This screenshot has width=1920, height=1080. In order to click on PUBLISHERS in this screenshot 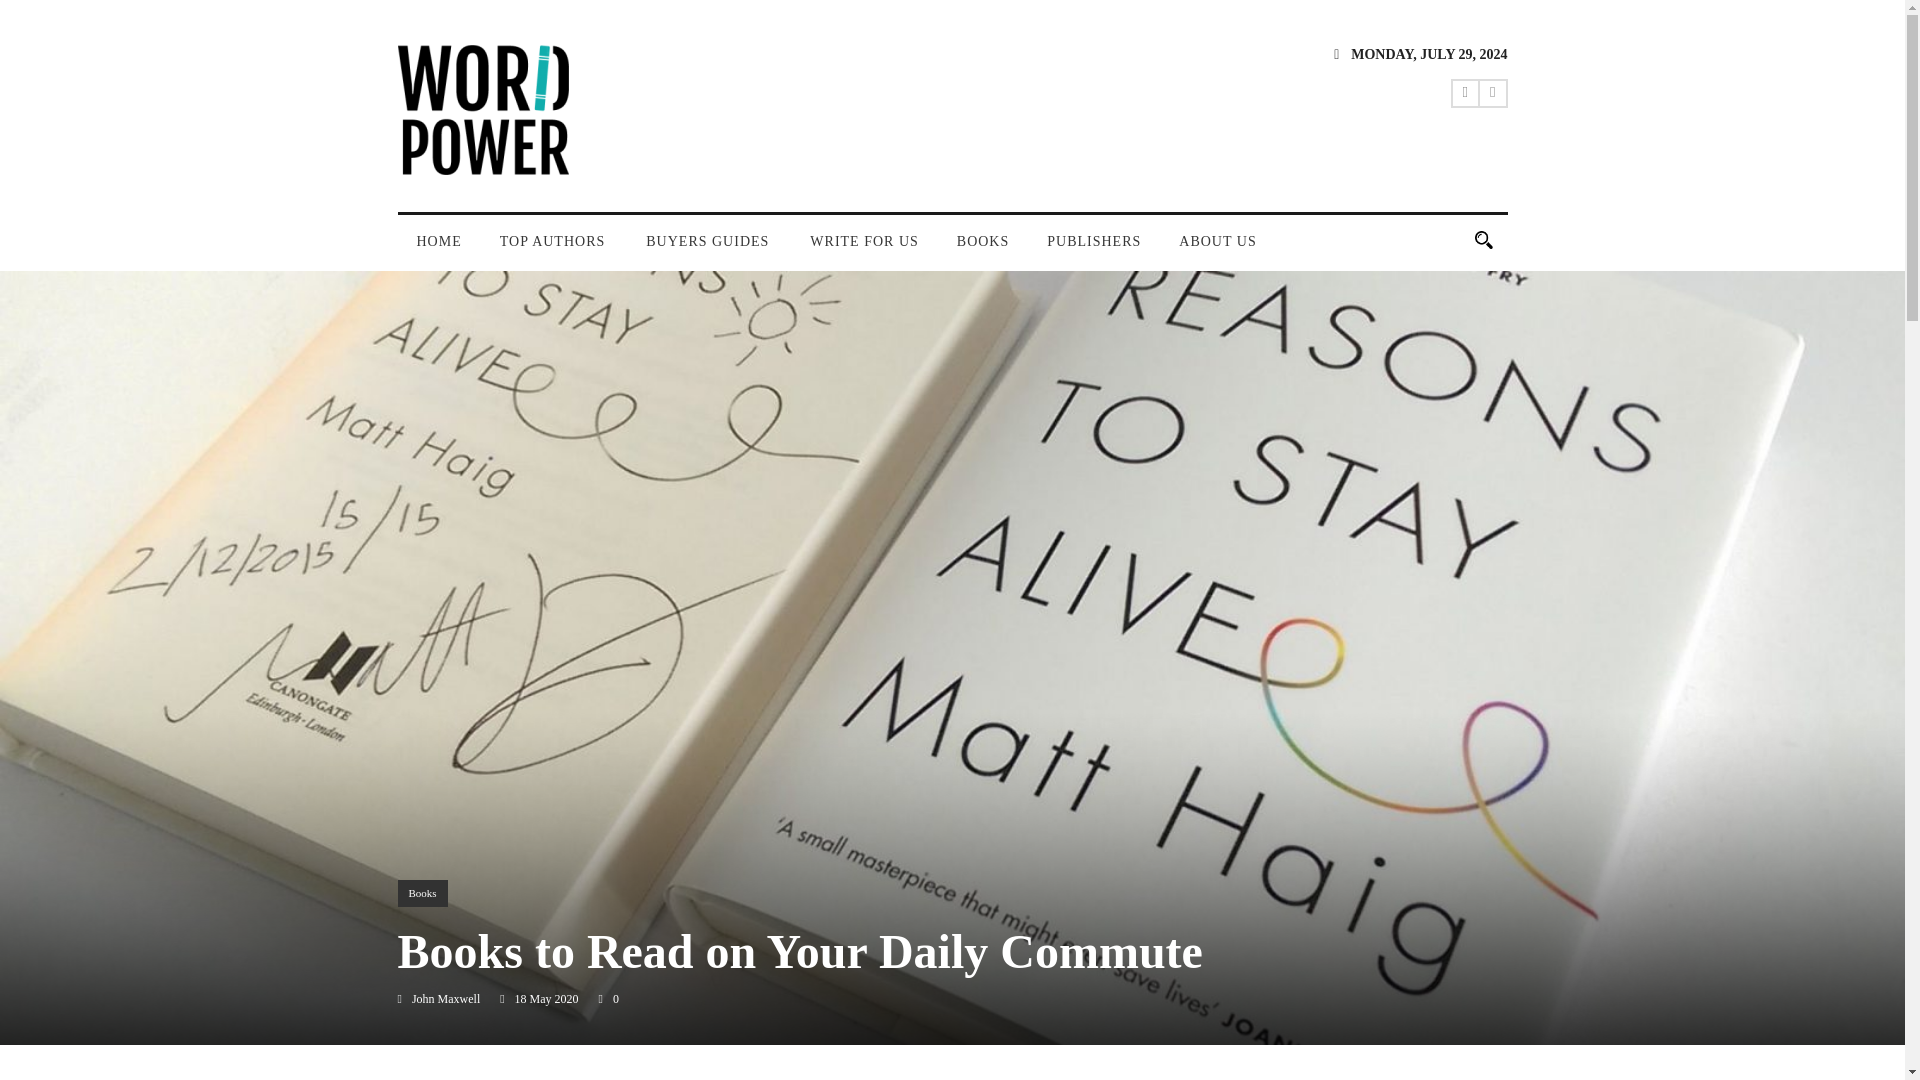, I will do `click(1093, 250)`.